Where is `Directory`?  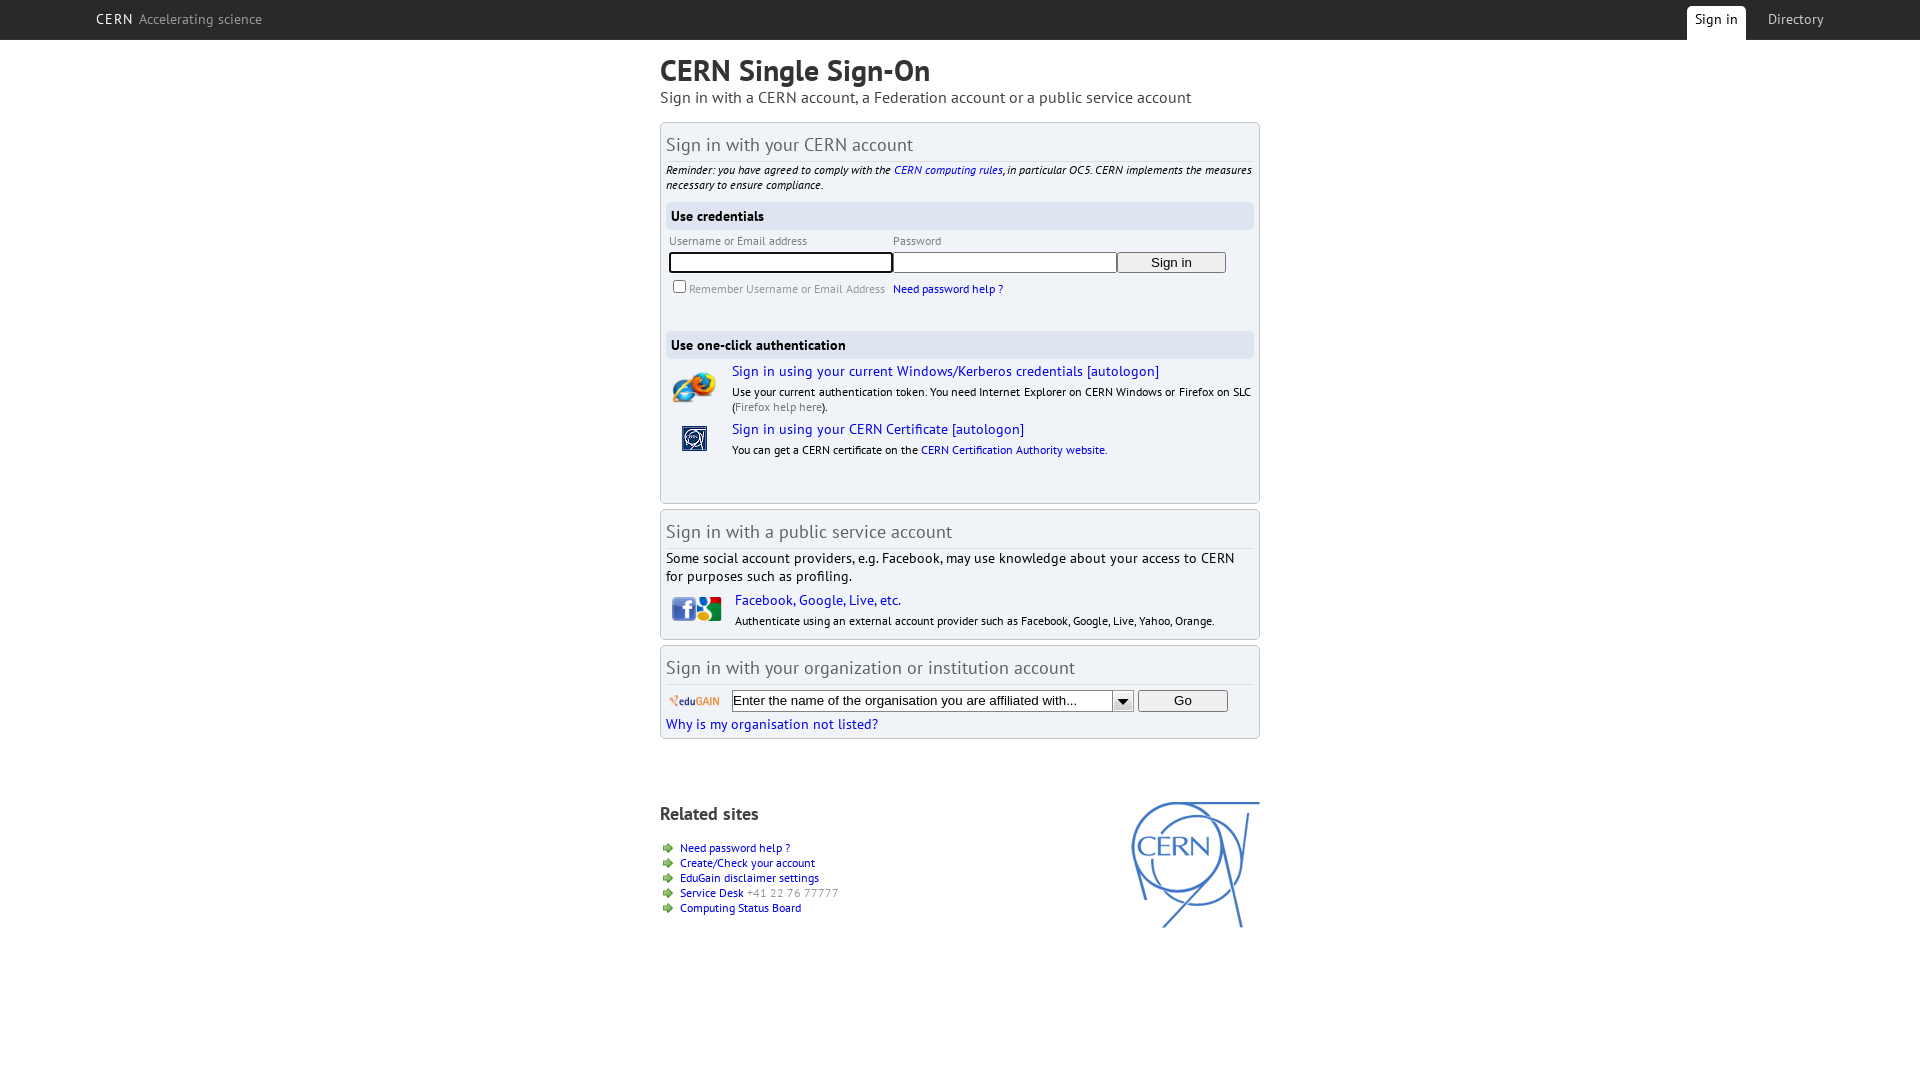 Directory is located at coordinates (1796, 19).